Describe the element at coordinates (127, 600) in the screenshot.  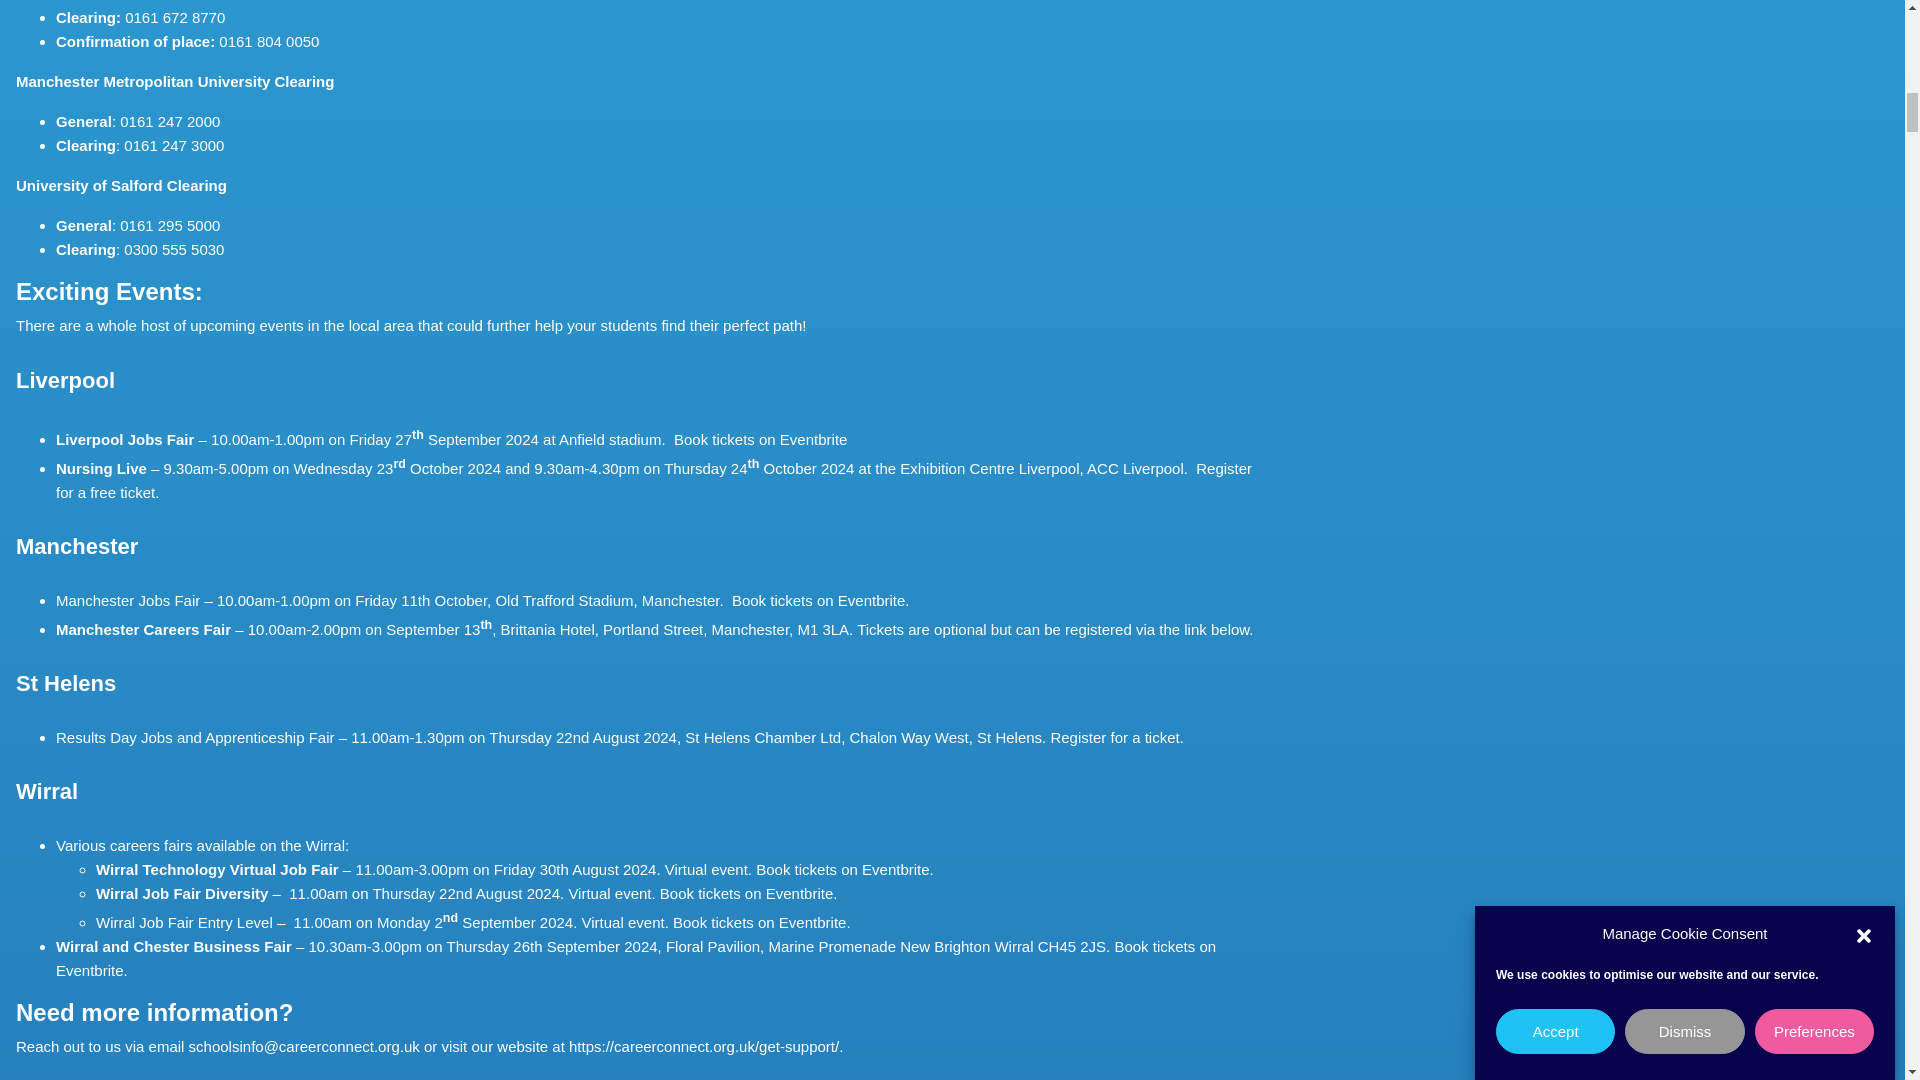
I see `Manchester Jobs Fair` at that location.